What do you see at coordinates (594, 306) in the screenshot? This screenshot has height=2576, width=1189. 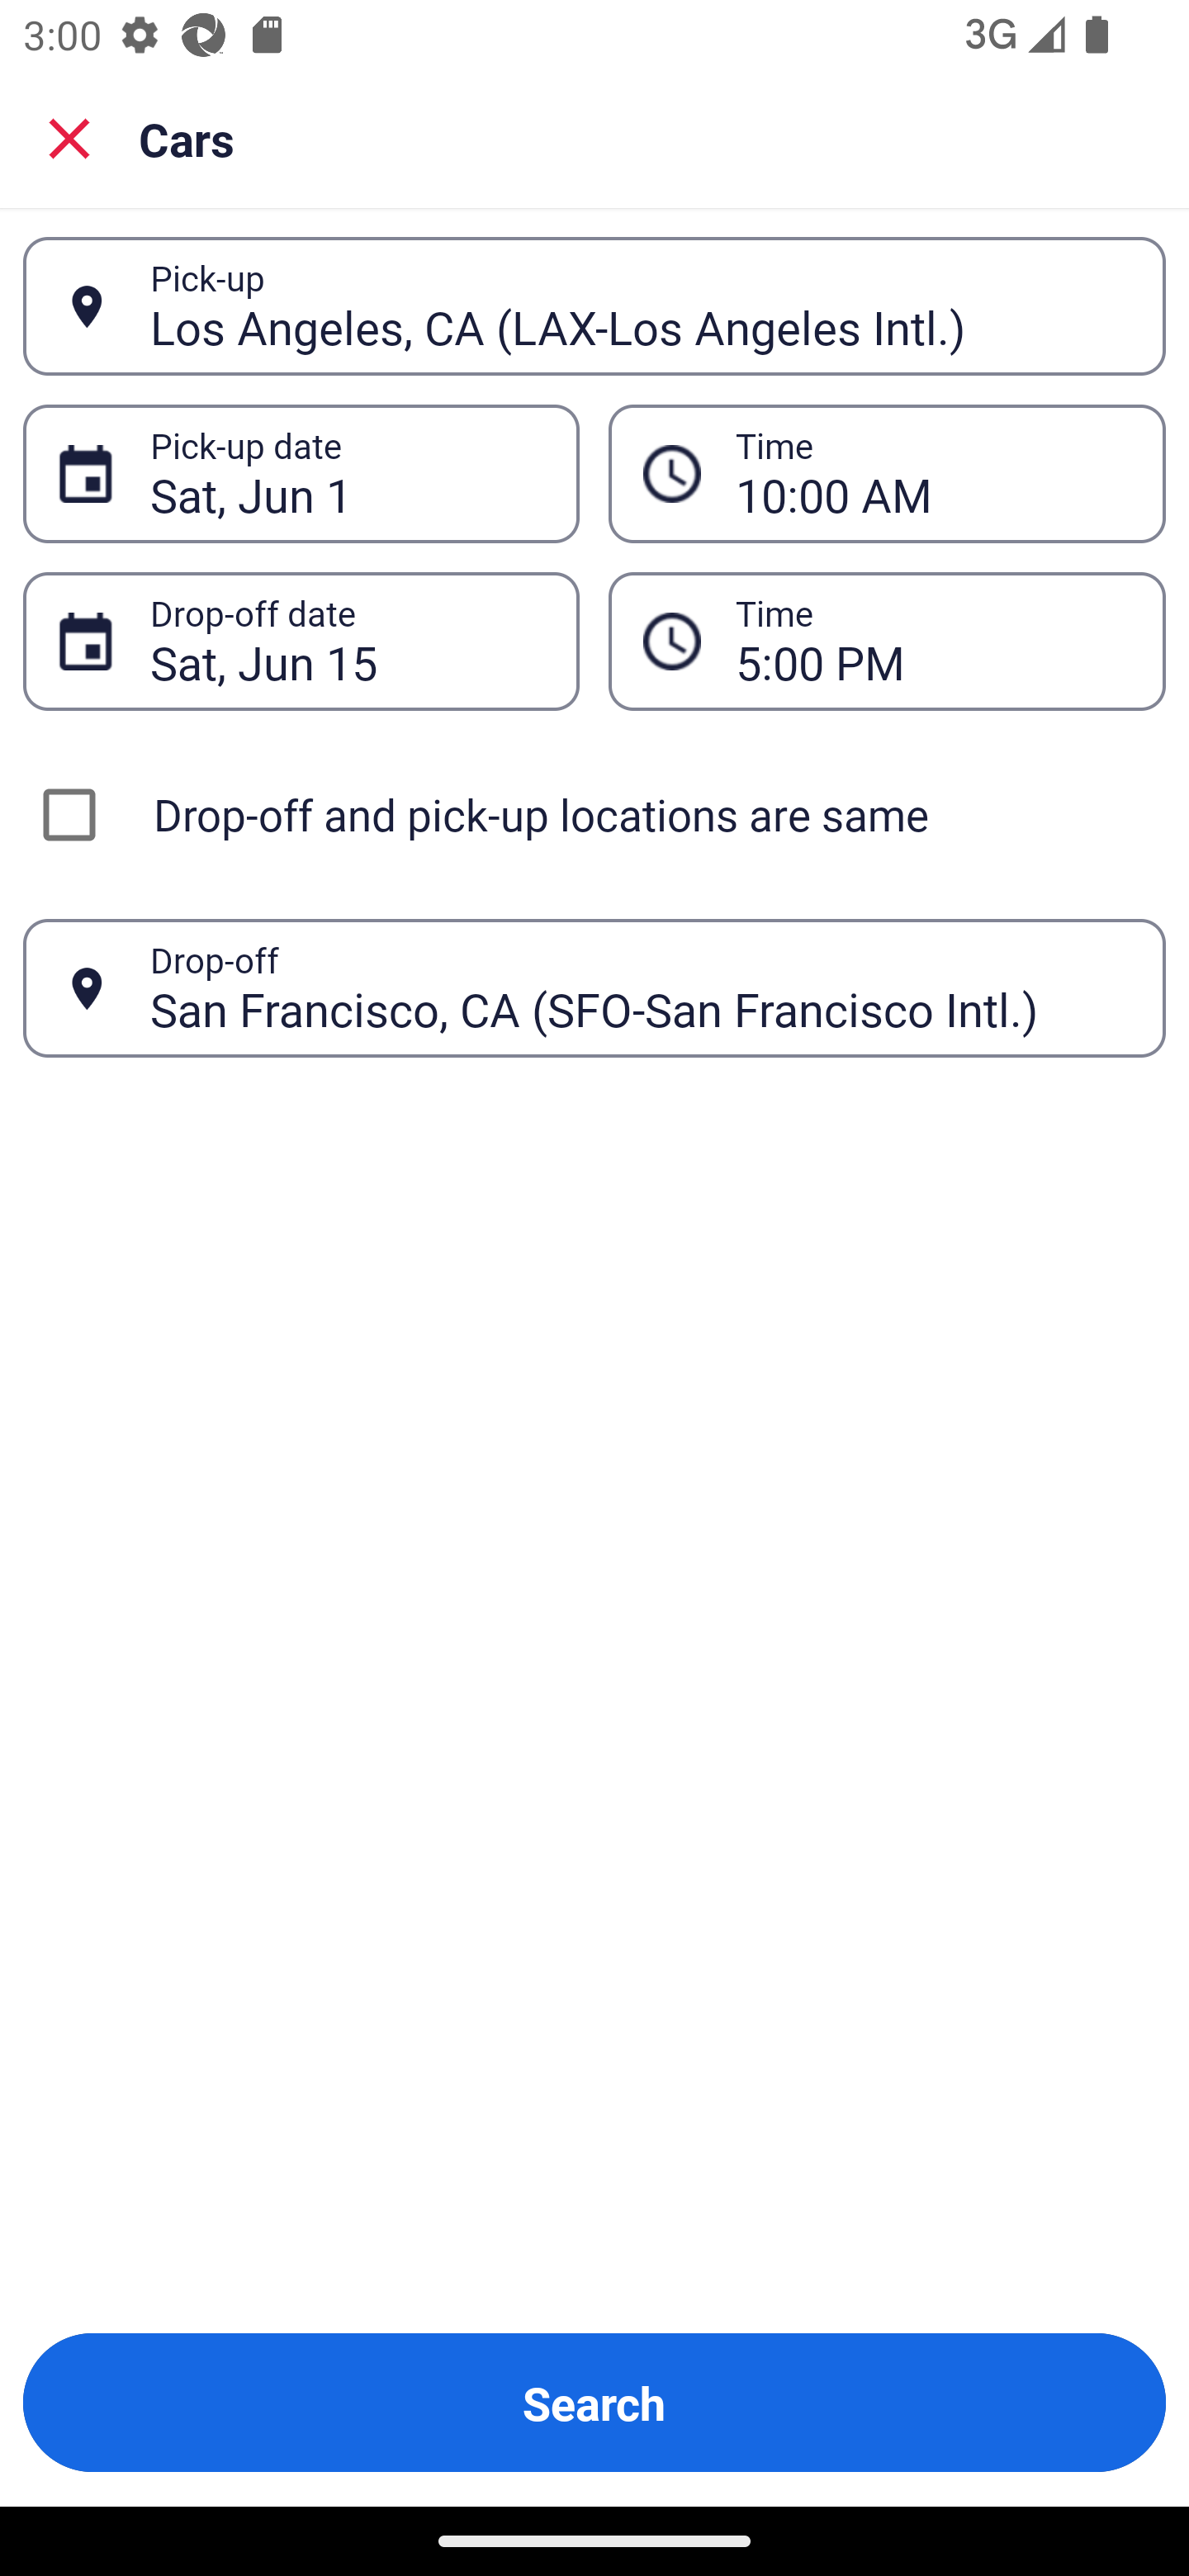 I see `Los Angeles, CA (LAX-Los Angeles Intl.) Pick-up` at bounding box center [594, 306].